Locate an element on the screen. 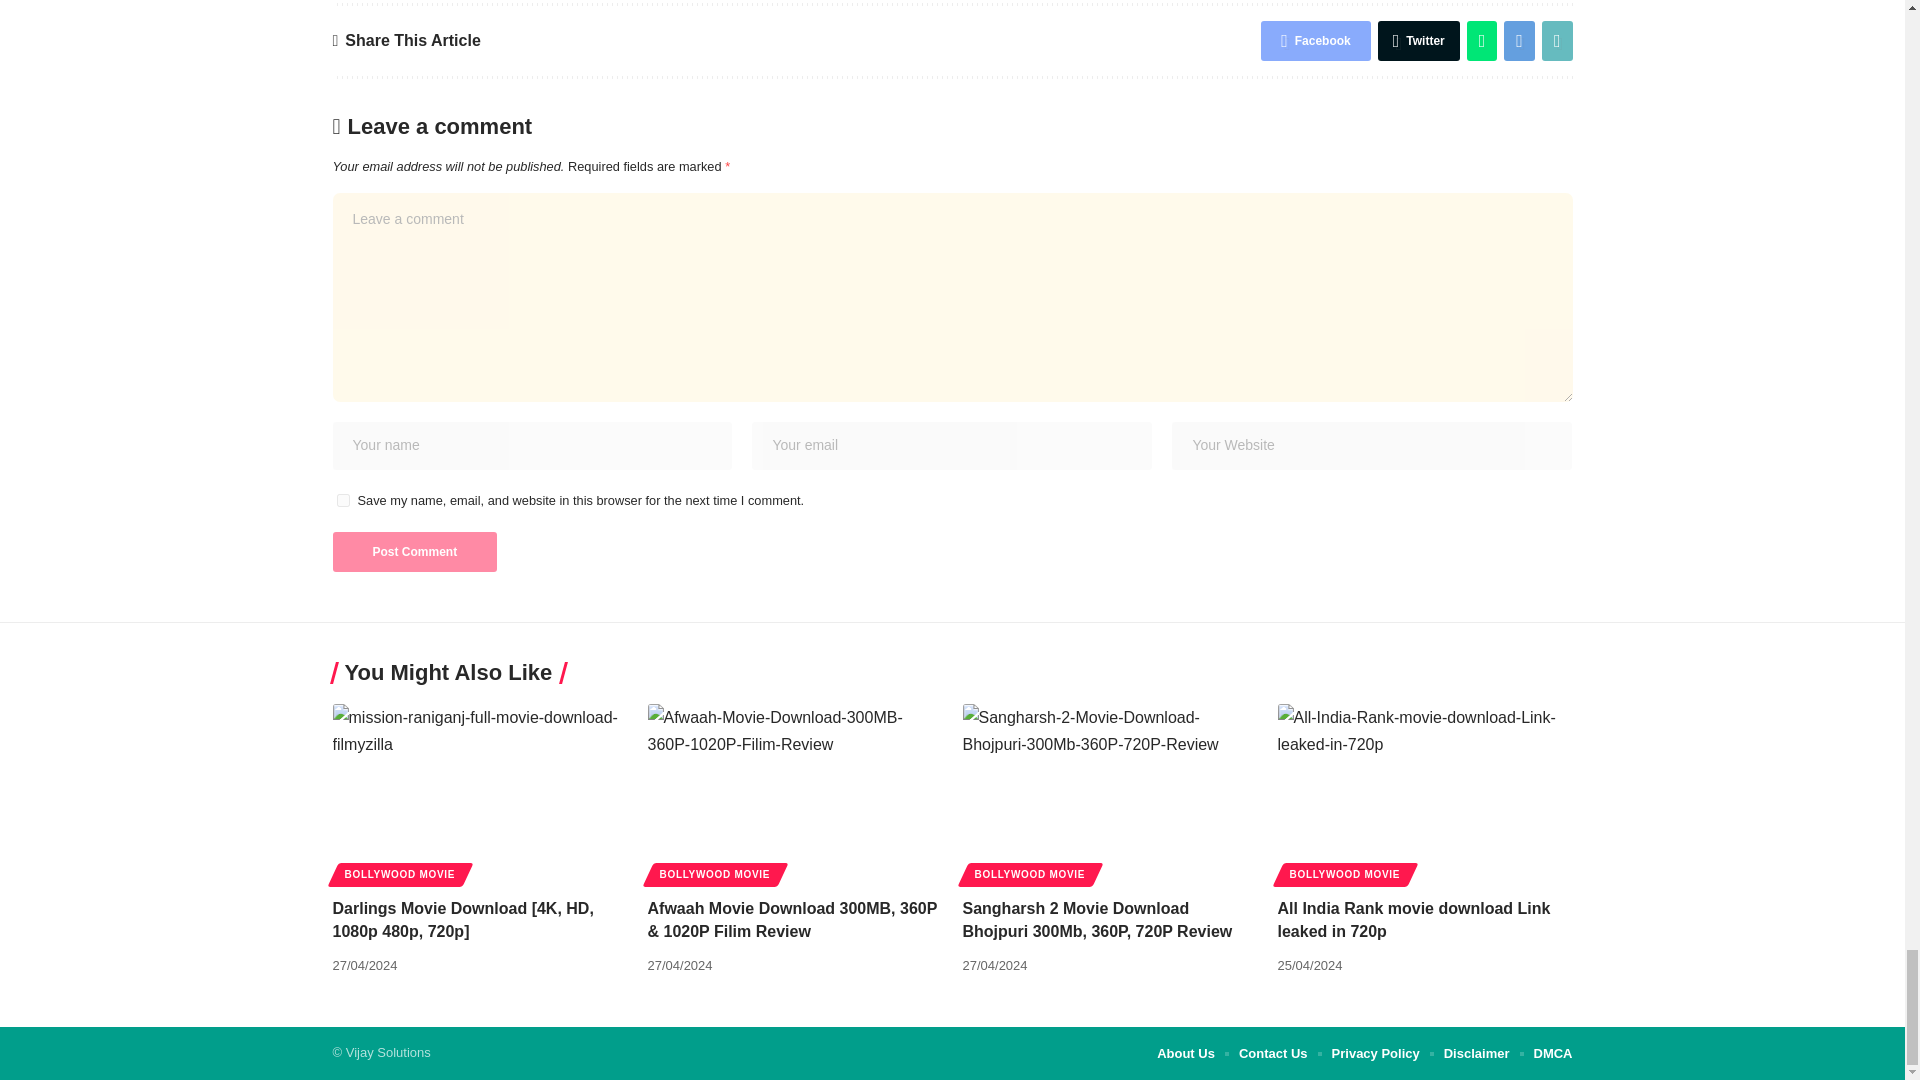  Post Comment is located at coordinates (414, 552).